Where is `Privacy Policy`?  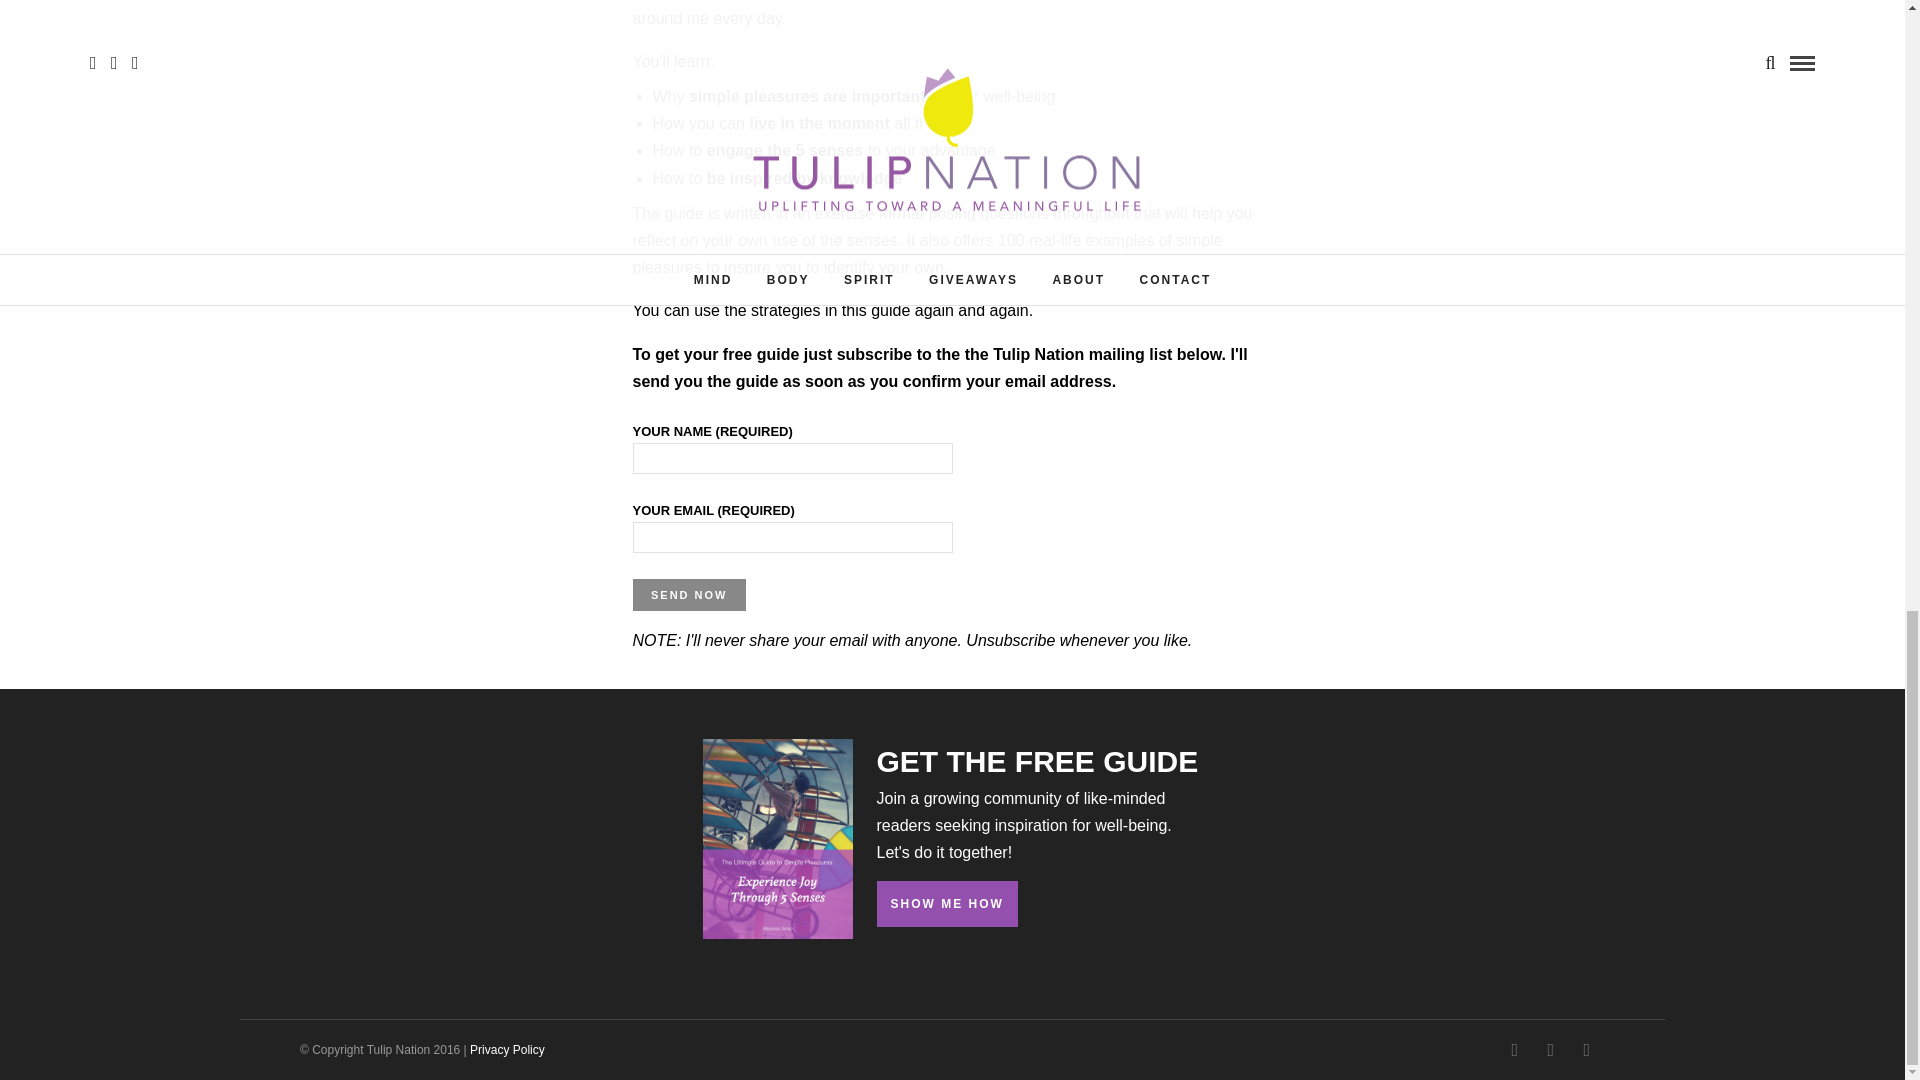
Privacy Policy is located at coordinates (508, 1050).